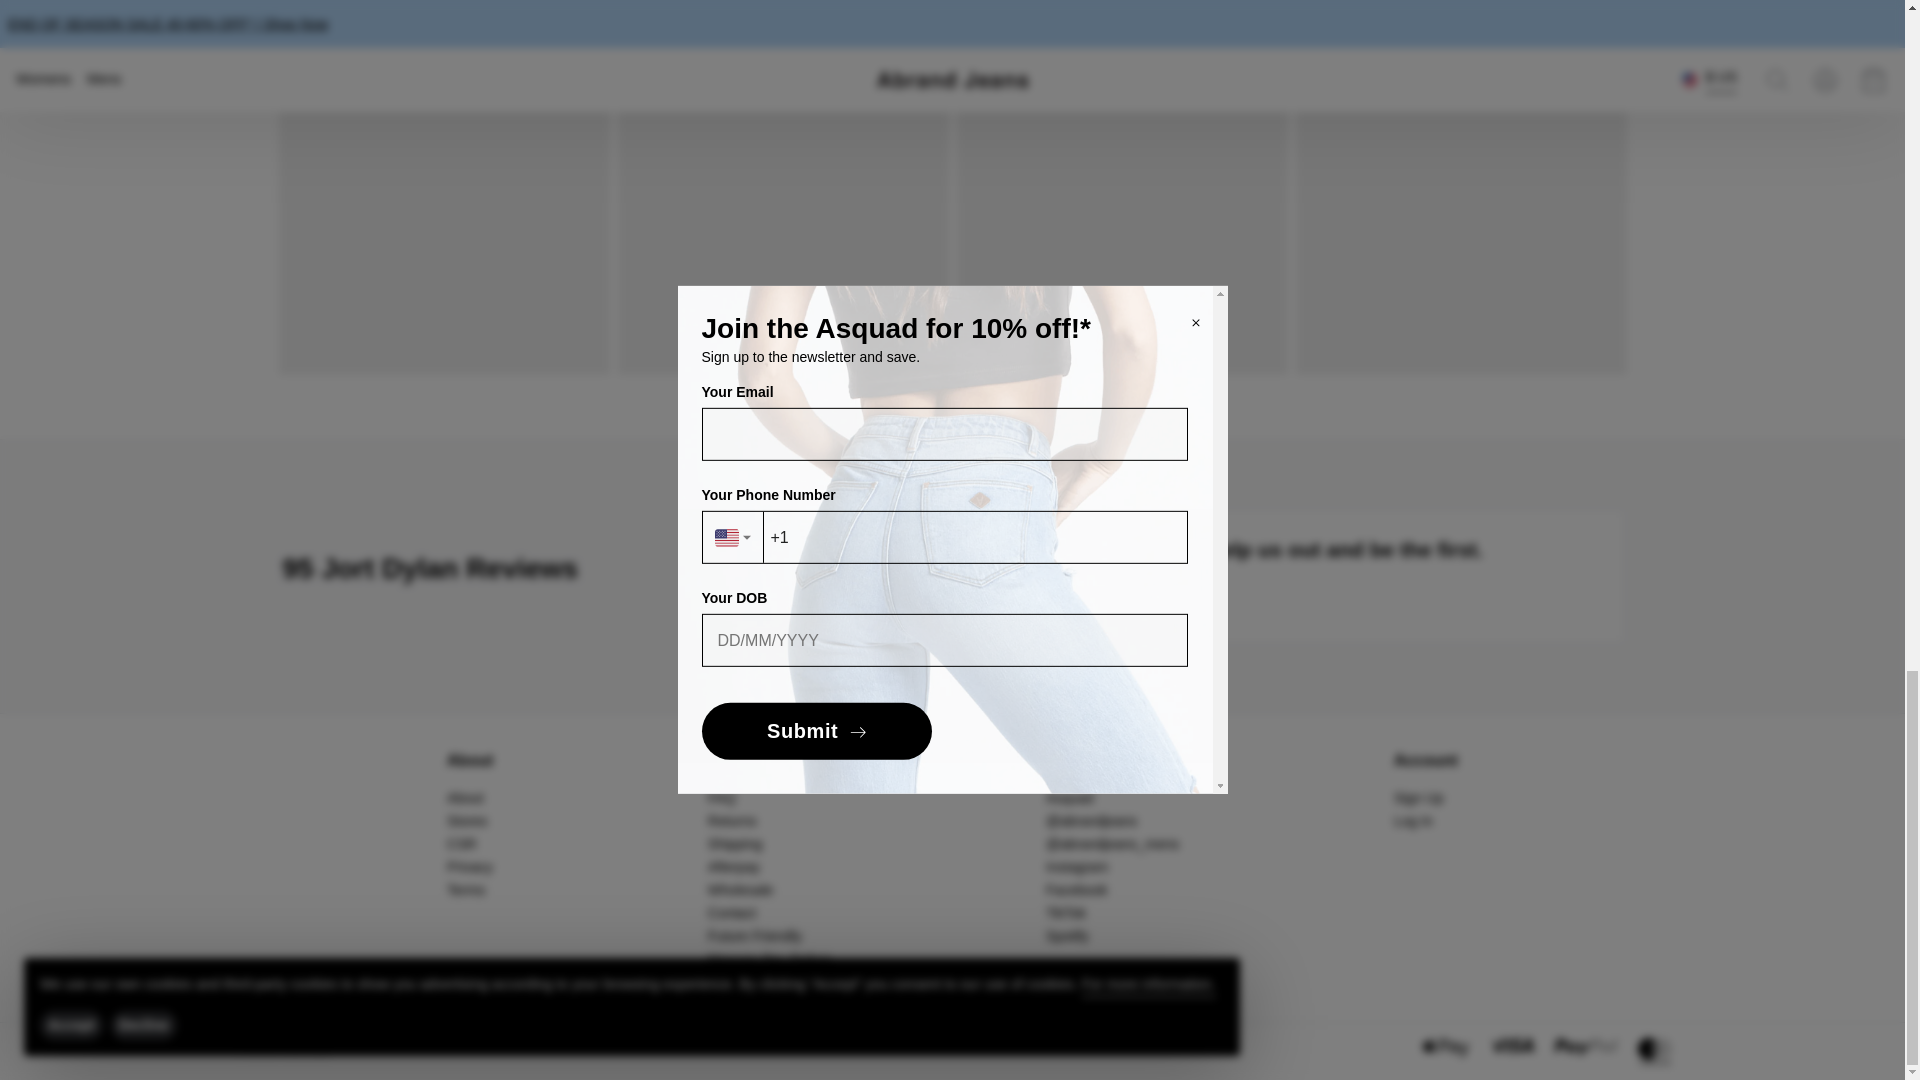  Describe the element at coordinates (465, 797) in the screenshot. I see `About` at that location.